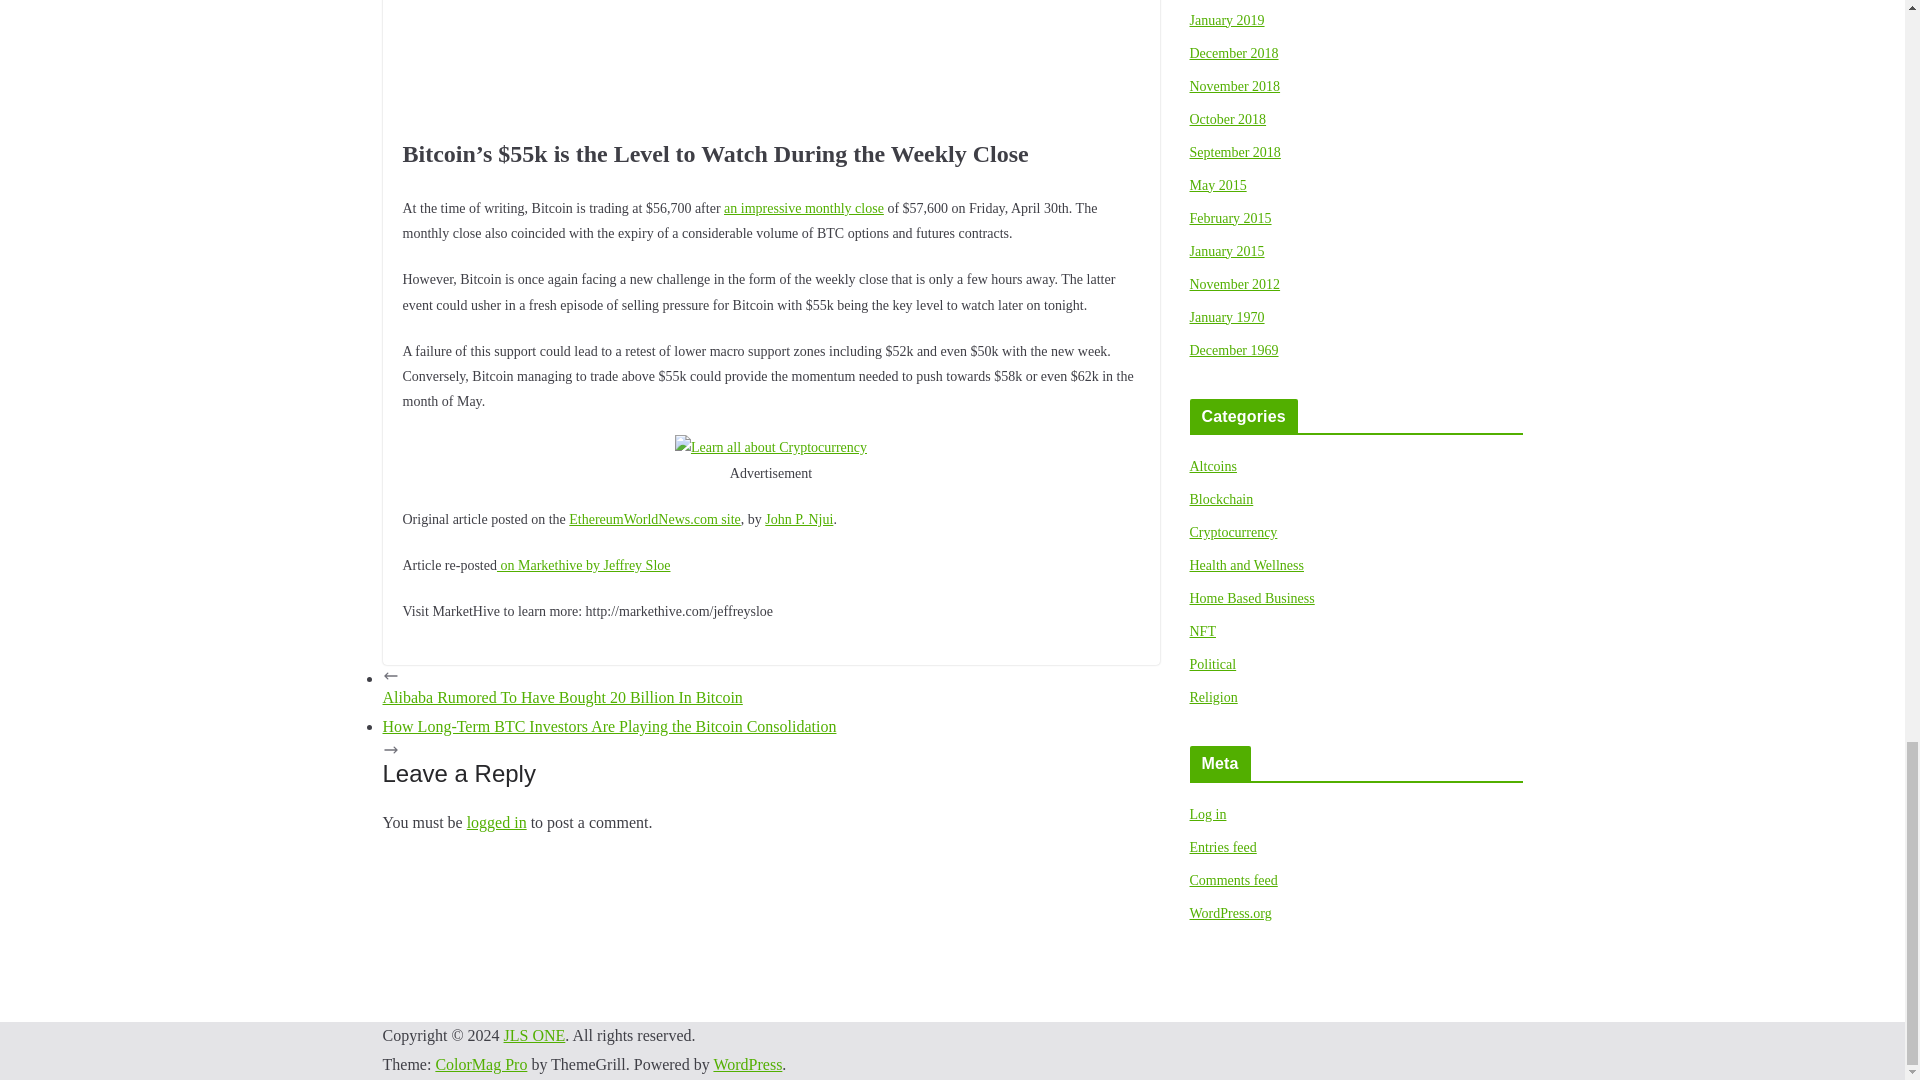 The image size is (1920, 1080). Describe the element at coordinates (480, 1064) in the screenshot. I see `ColorMag Pro` at that location.